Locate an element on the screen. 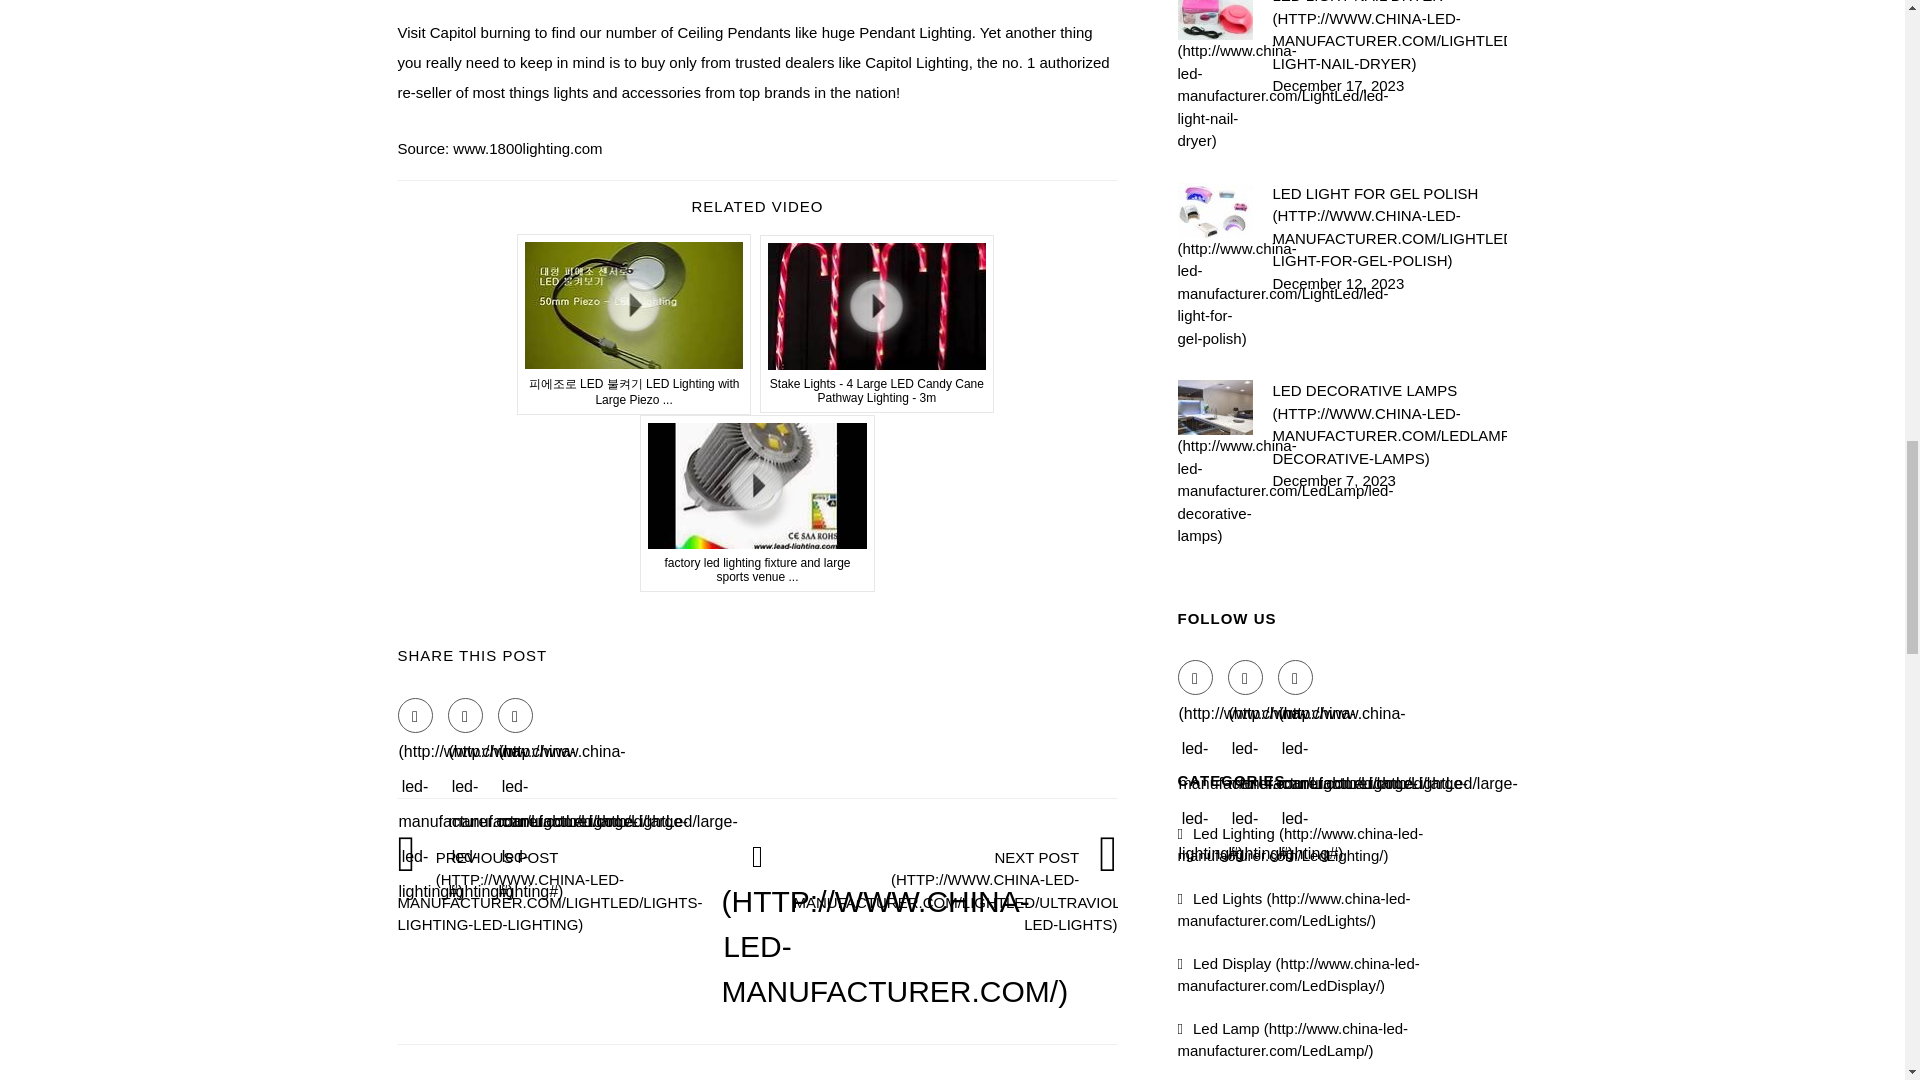 The width and height of the screenshot is (1920, 1080). View all posts filed under Led Lights is located at coordinates (1294, 909).